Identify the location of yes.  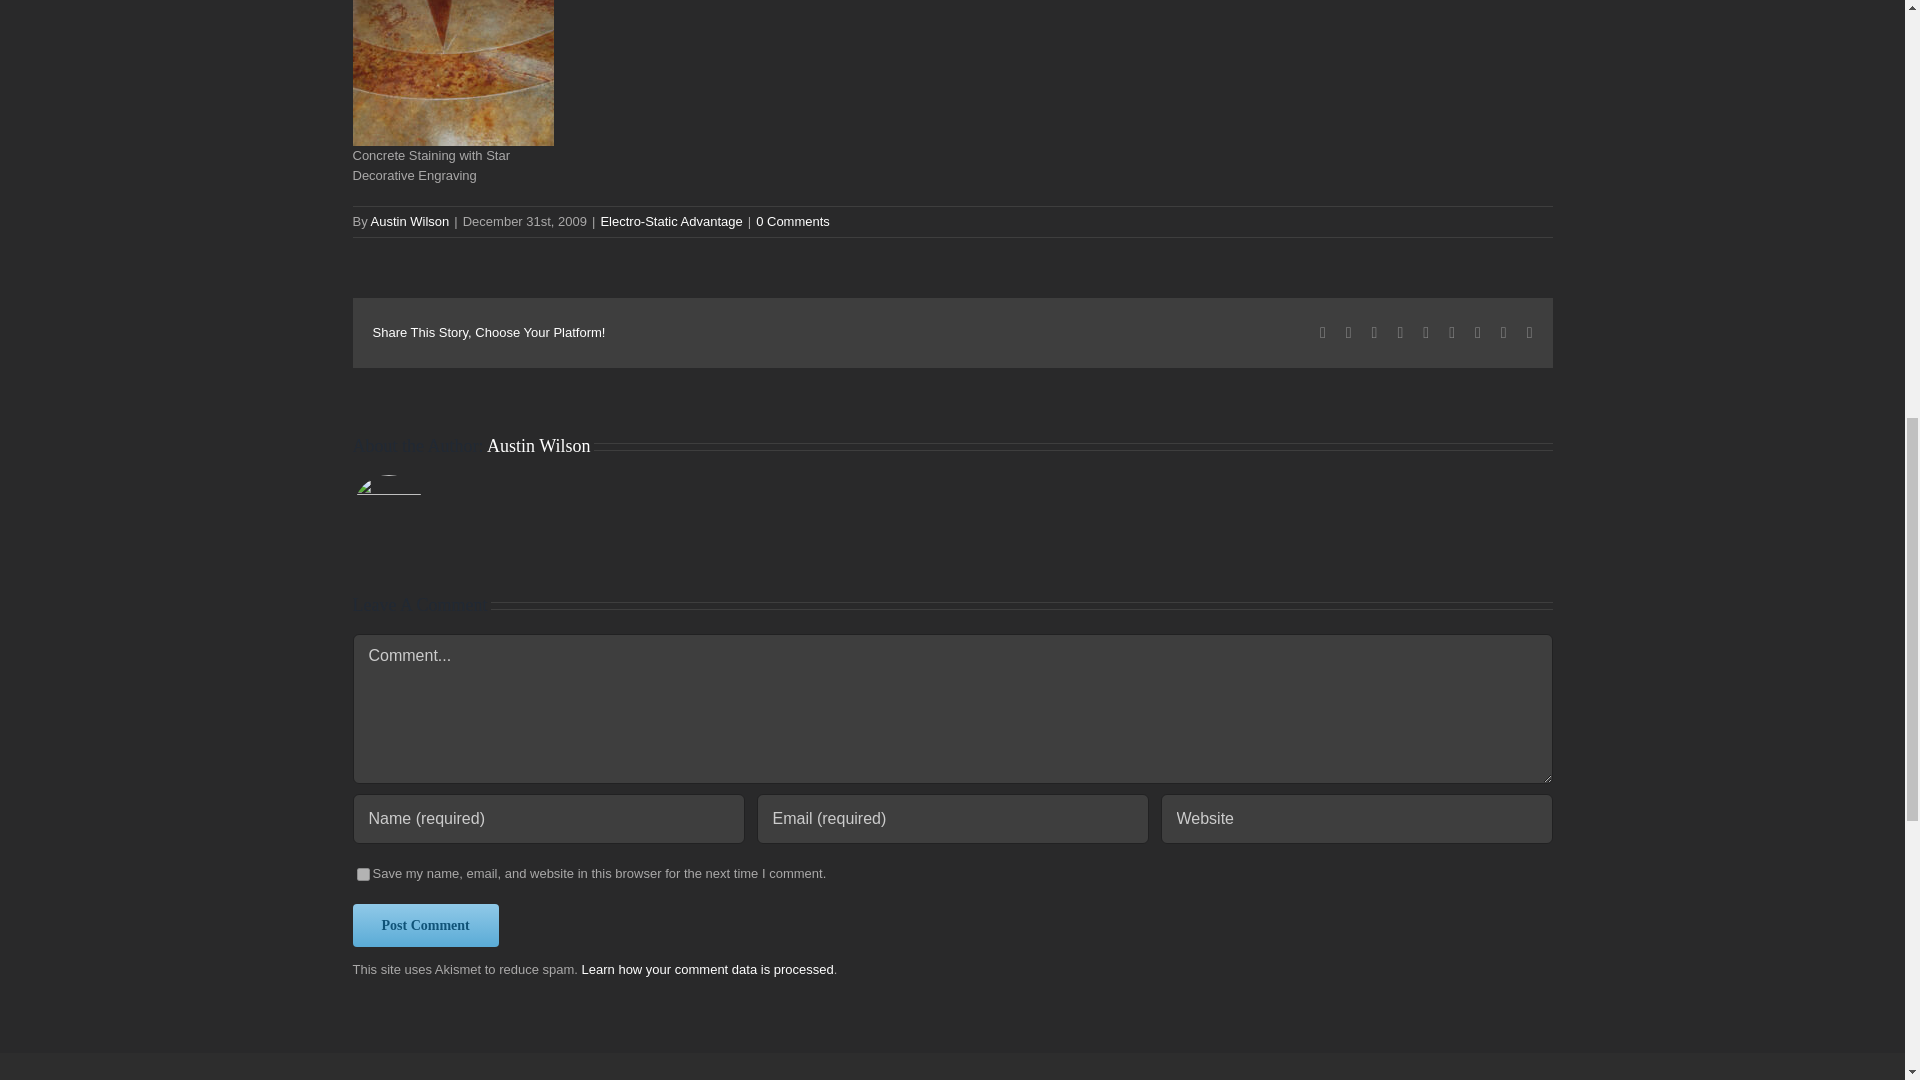
(362, 874).